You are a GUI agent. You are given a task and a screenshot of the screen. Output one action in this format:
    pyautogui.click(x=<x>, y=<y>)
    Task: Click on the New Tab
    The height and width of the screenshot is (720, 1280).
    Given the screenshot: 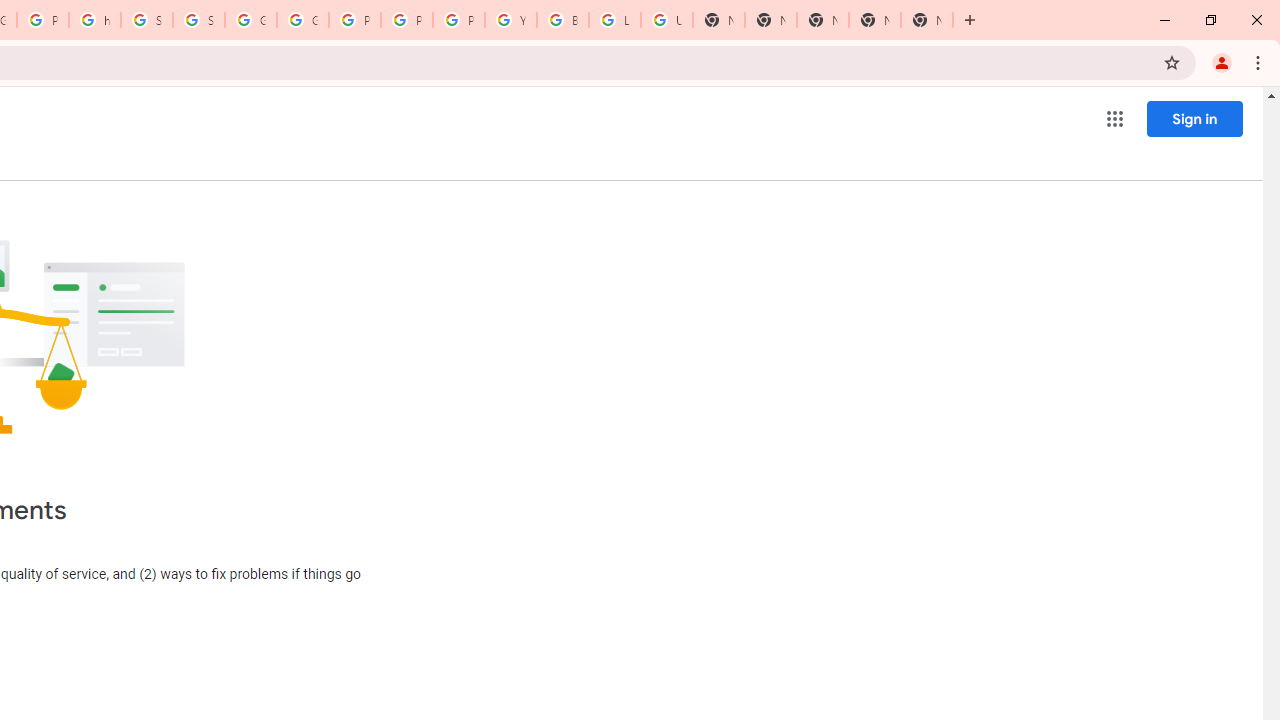 What is the action you would take?
    pyautogui.click(x=771, y=20)
    